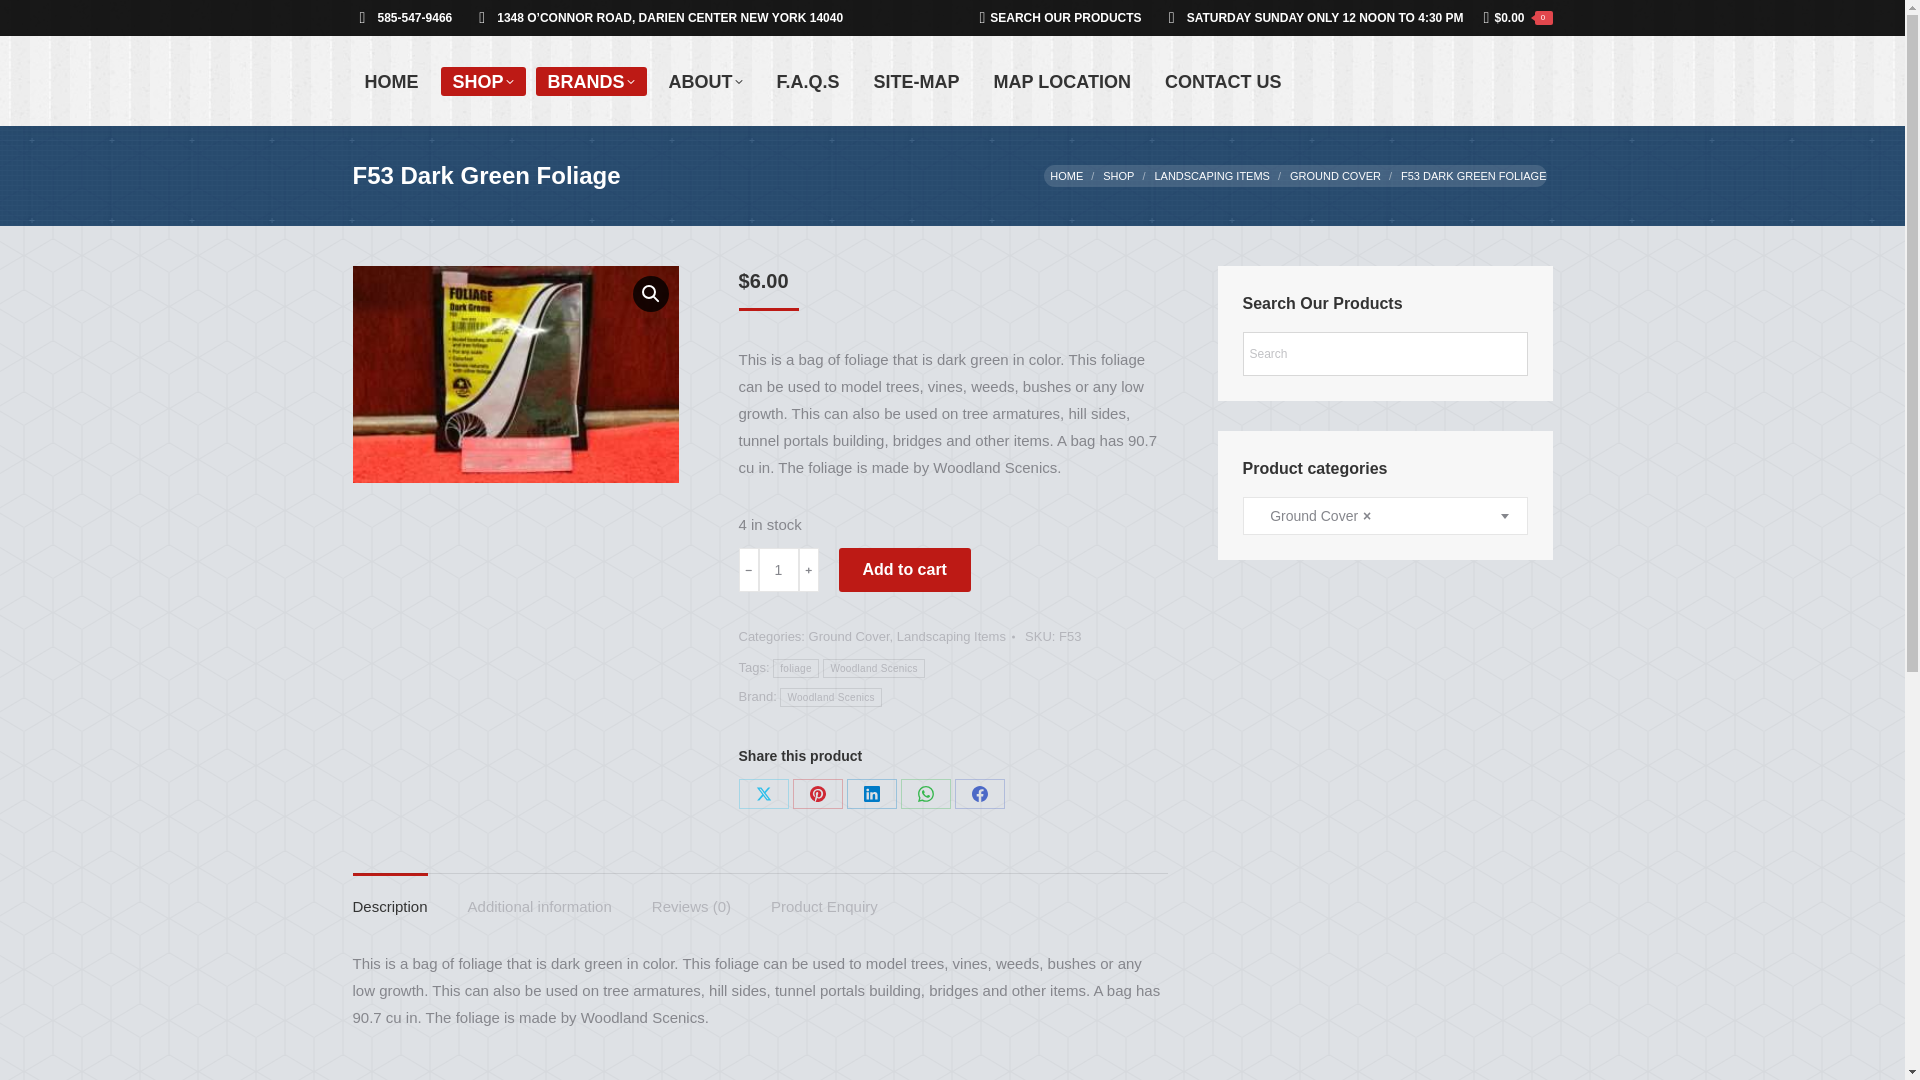 This screenshot has height=1080, width=1920. I want to click on Home, so click(1066, 176).